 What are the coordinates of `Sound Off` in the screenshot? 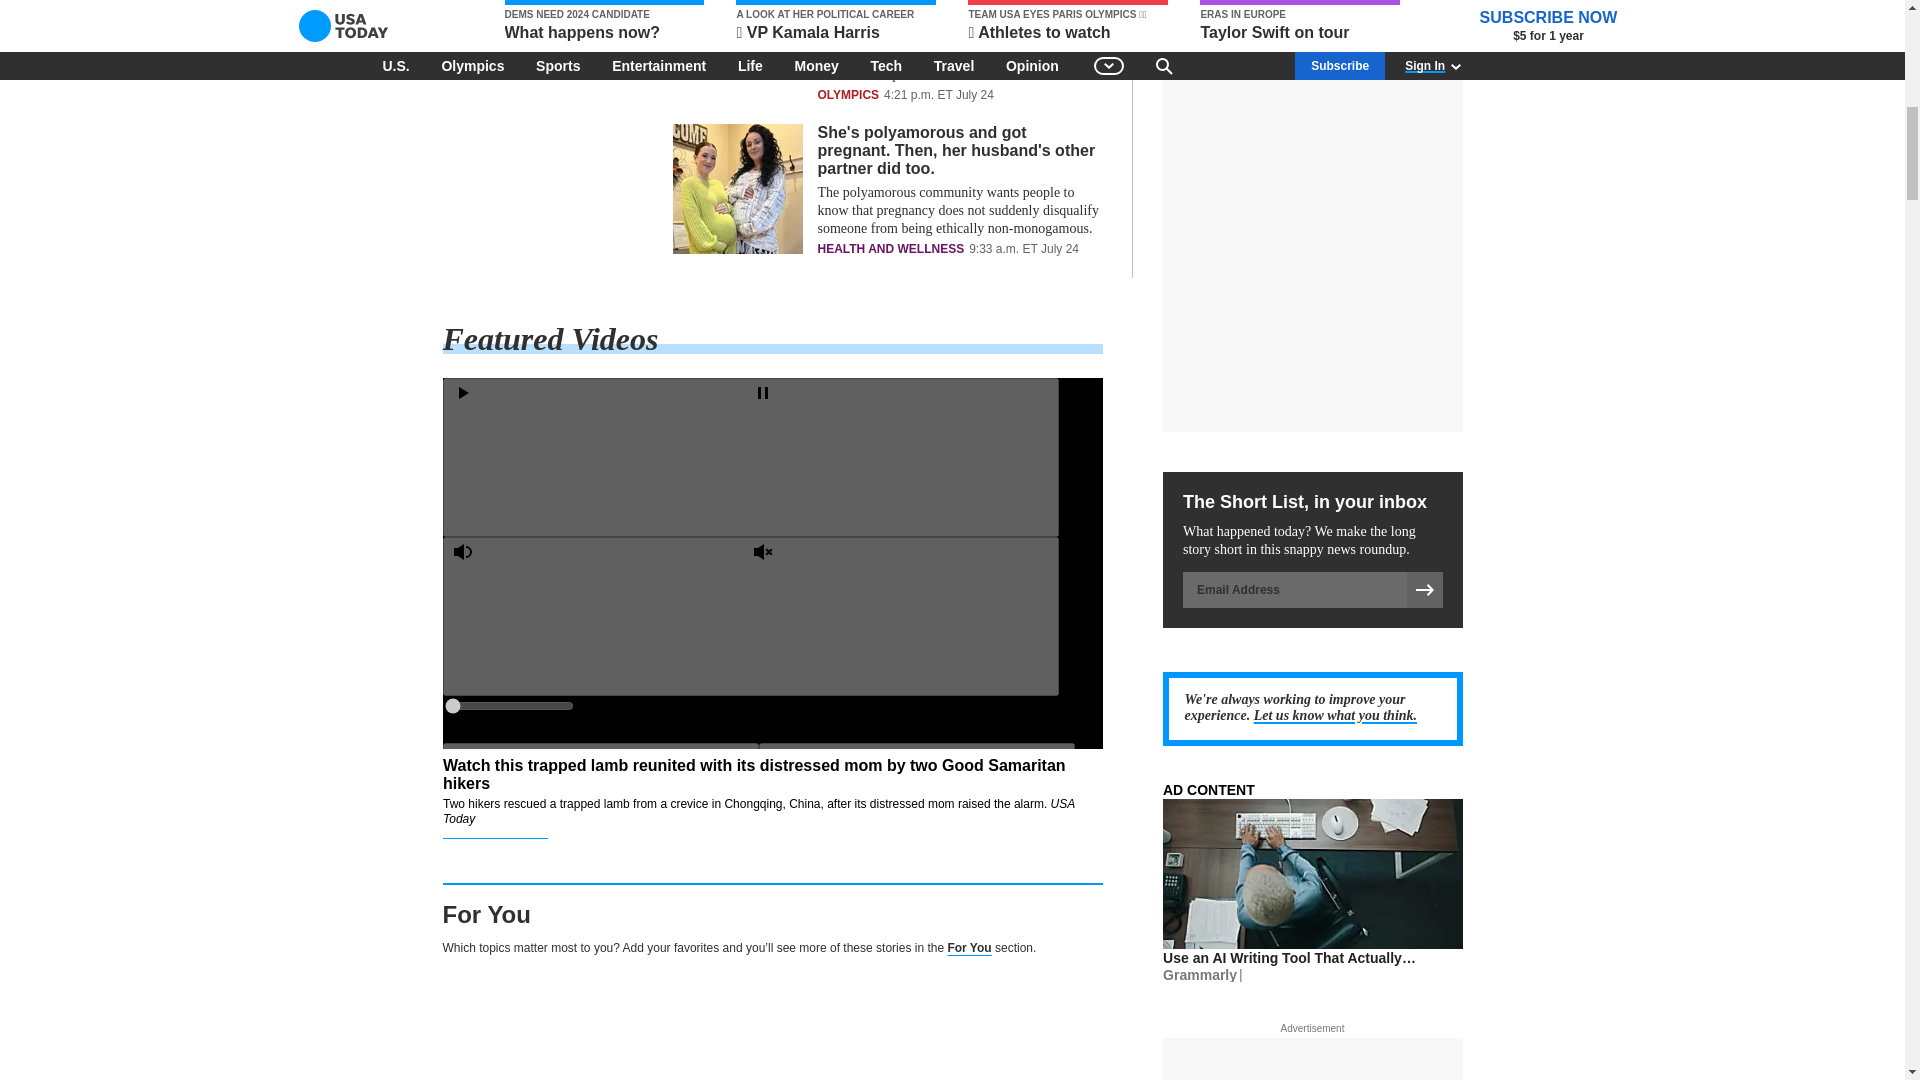 It's located at (900, 615).